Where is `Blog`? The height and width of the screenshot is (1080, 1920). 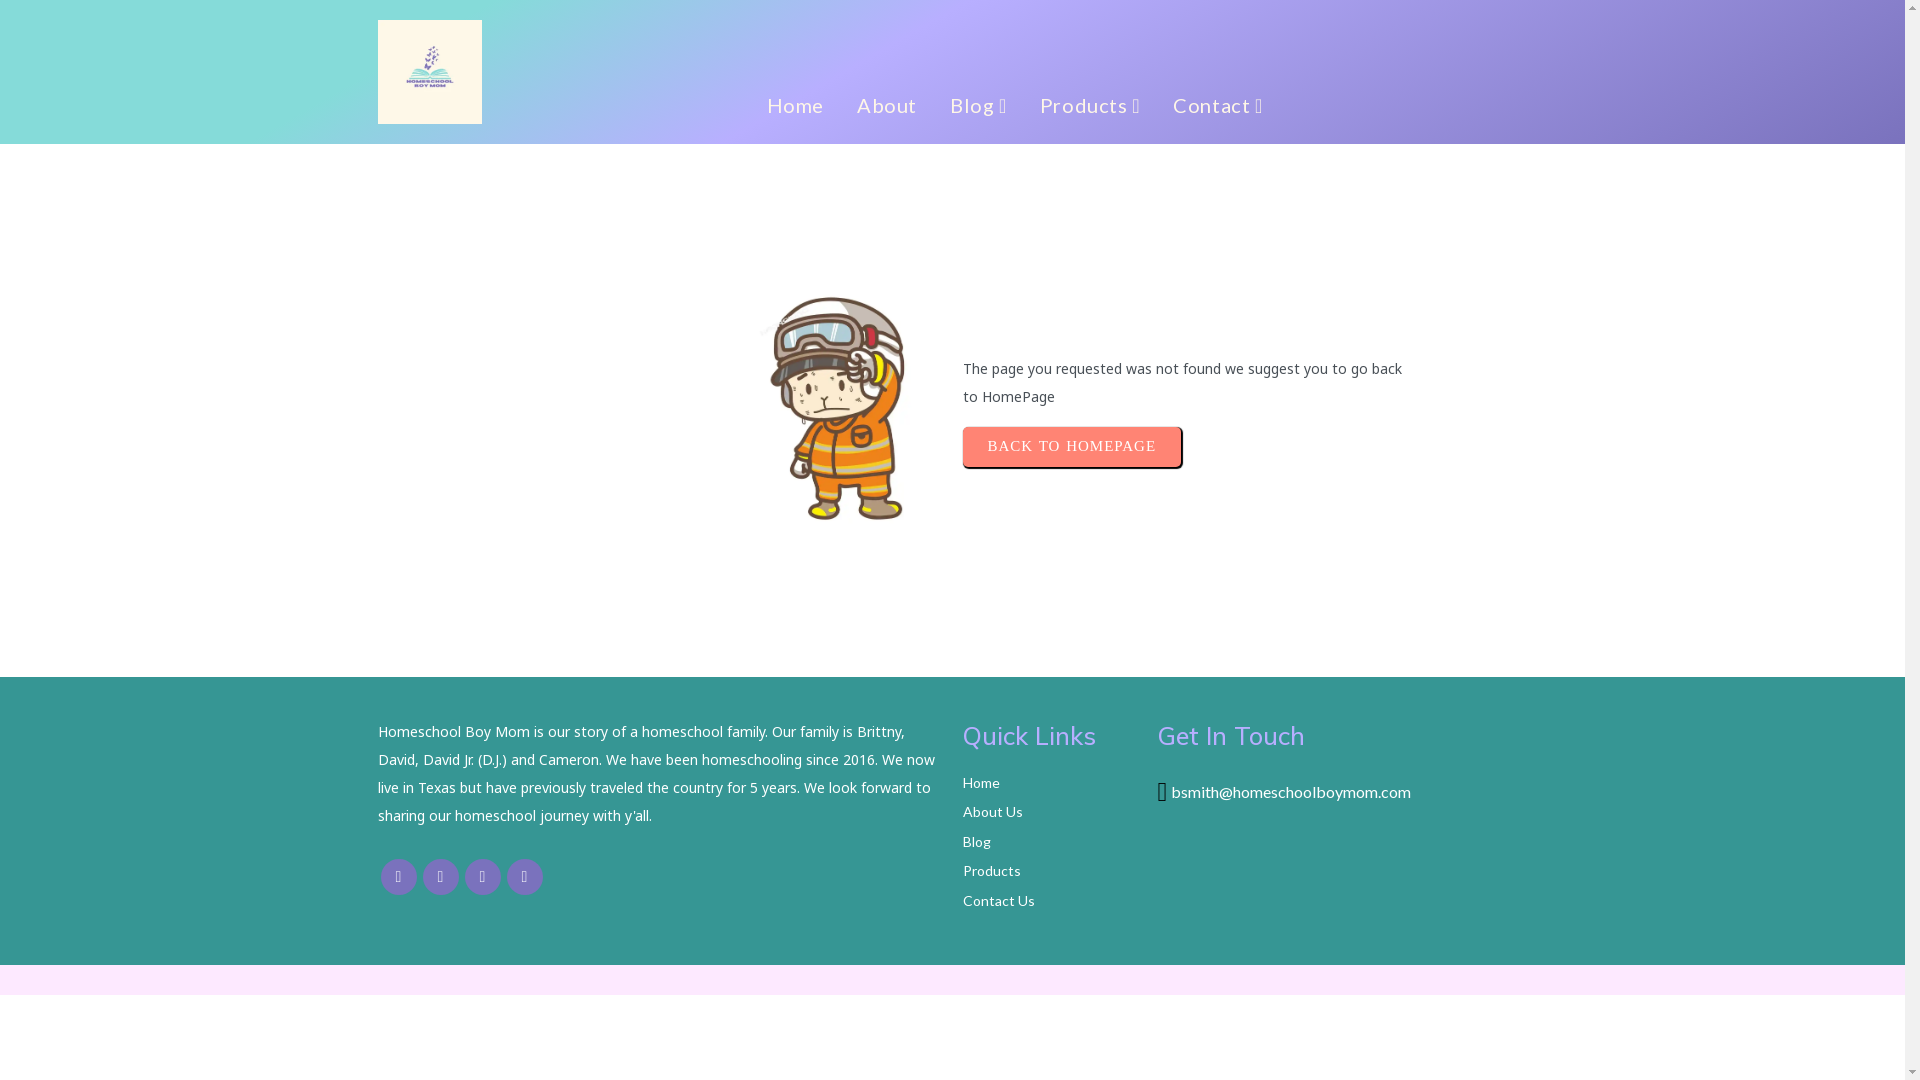 Blog is located at coordinates (978, 106).